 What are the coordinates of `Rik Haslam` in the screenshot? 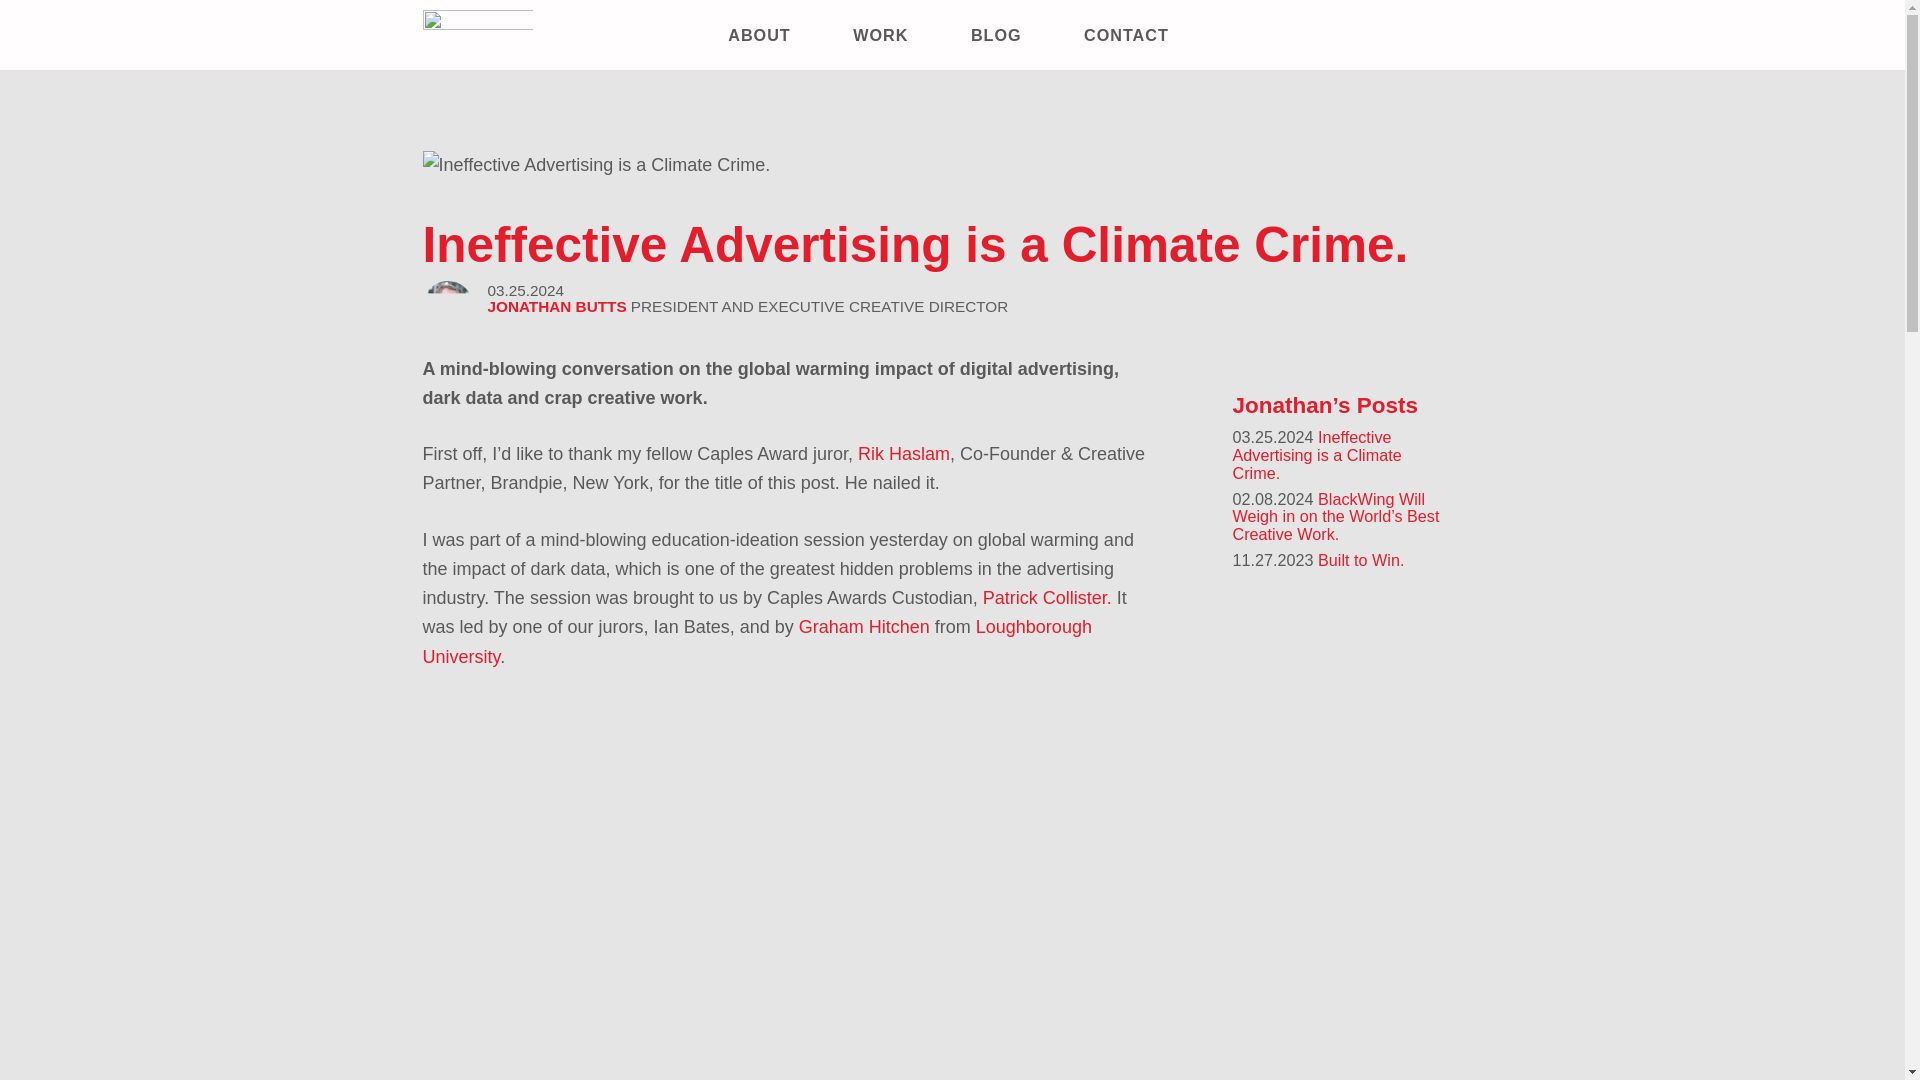 It's located at (904, 454).